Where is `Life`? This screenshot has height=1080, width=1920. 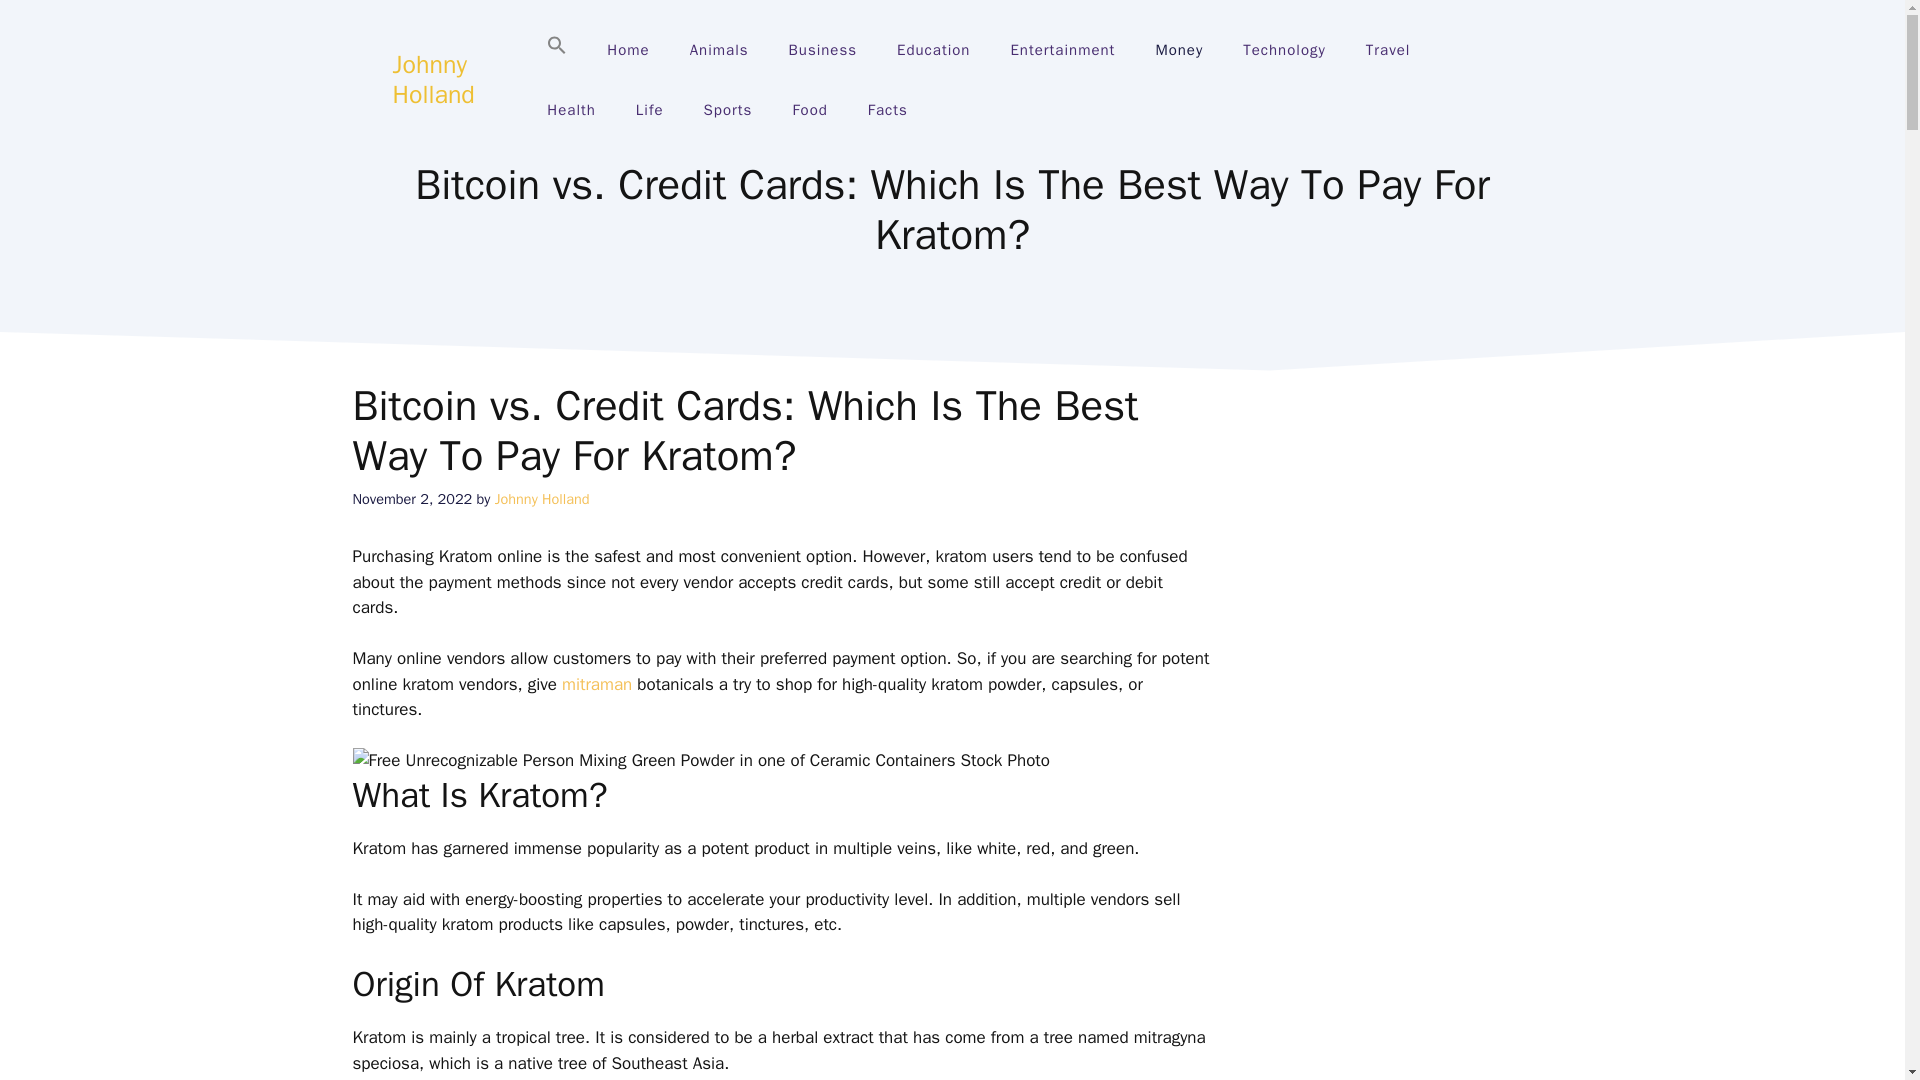
Life is located at coordinates (650, 110).